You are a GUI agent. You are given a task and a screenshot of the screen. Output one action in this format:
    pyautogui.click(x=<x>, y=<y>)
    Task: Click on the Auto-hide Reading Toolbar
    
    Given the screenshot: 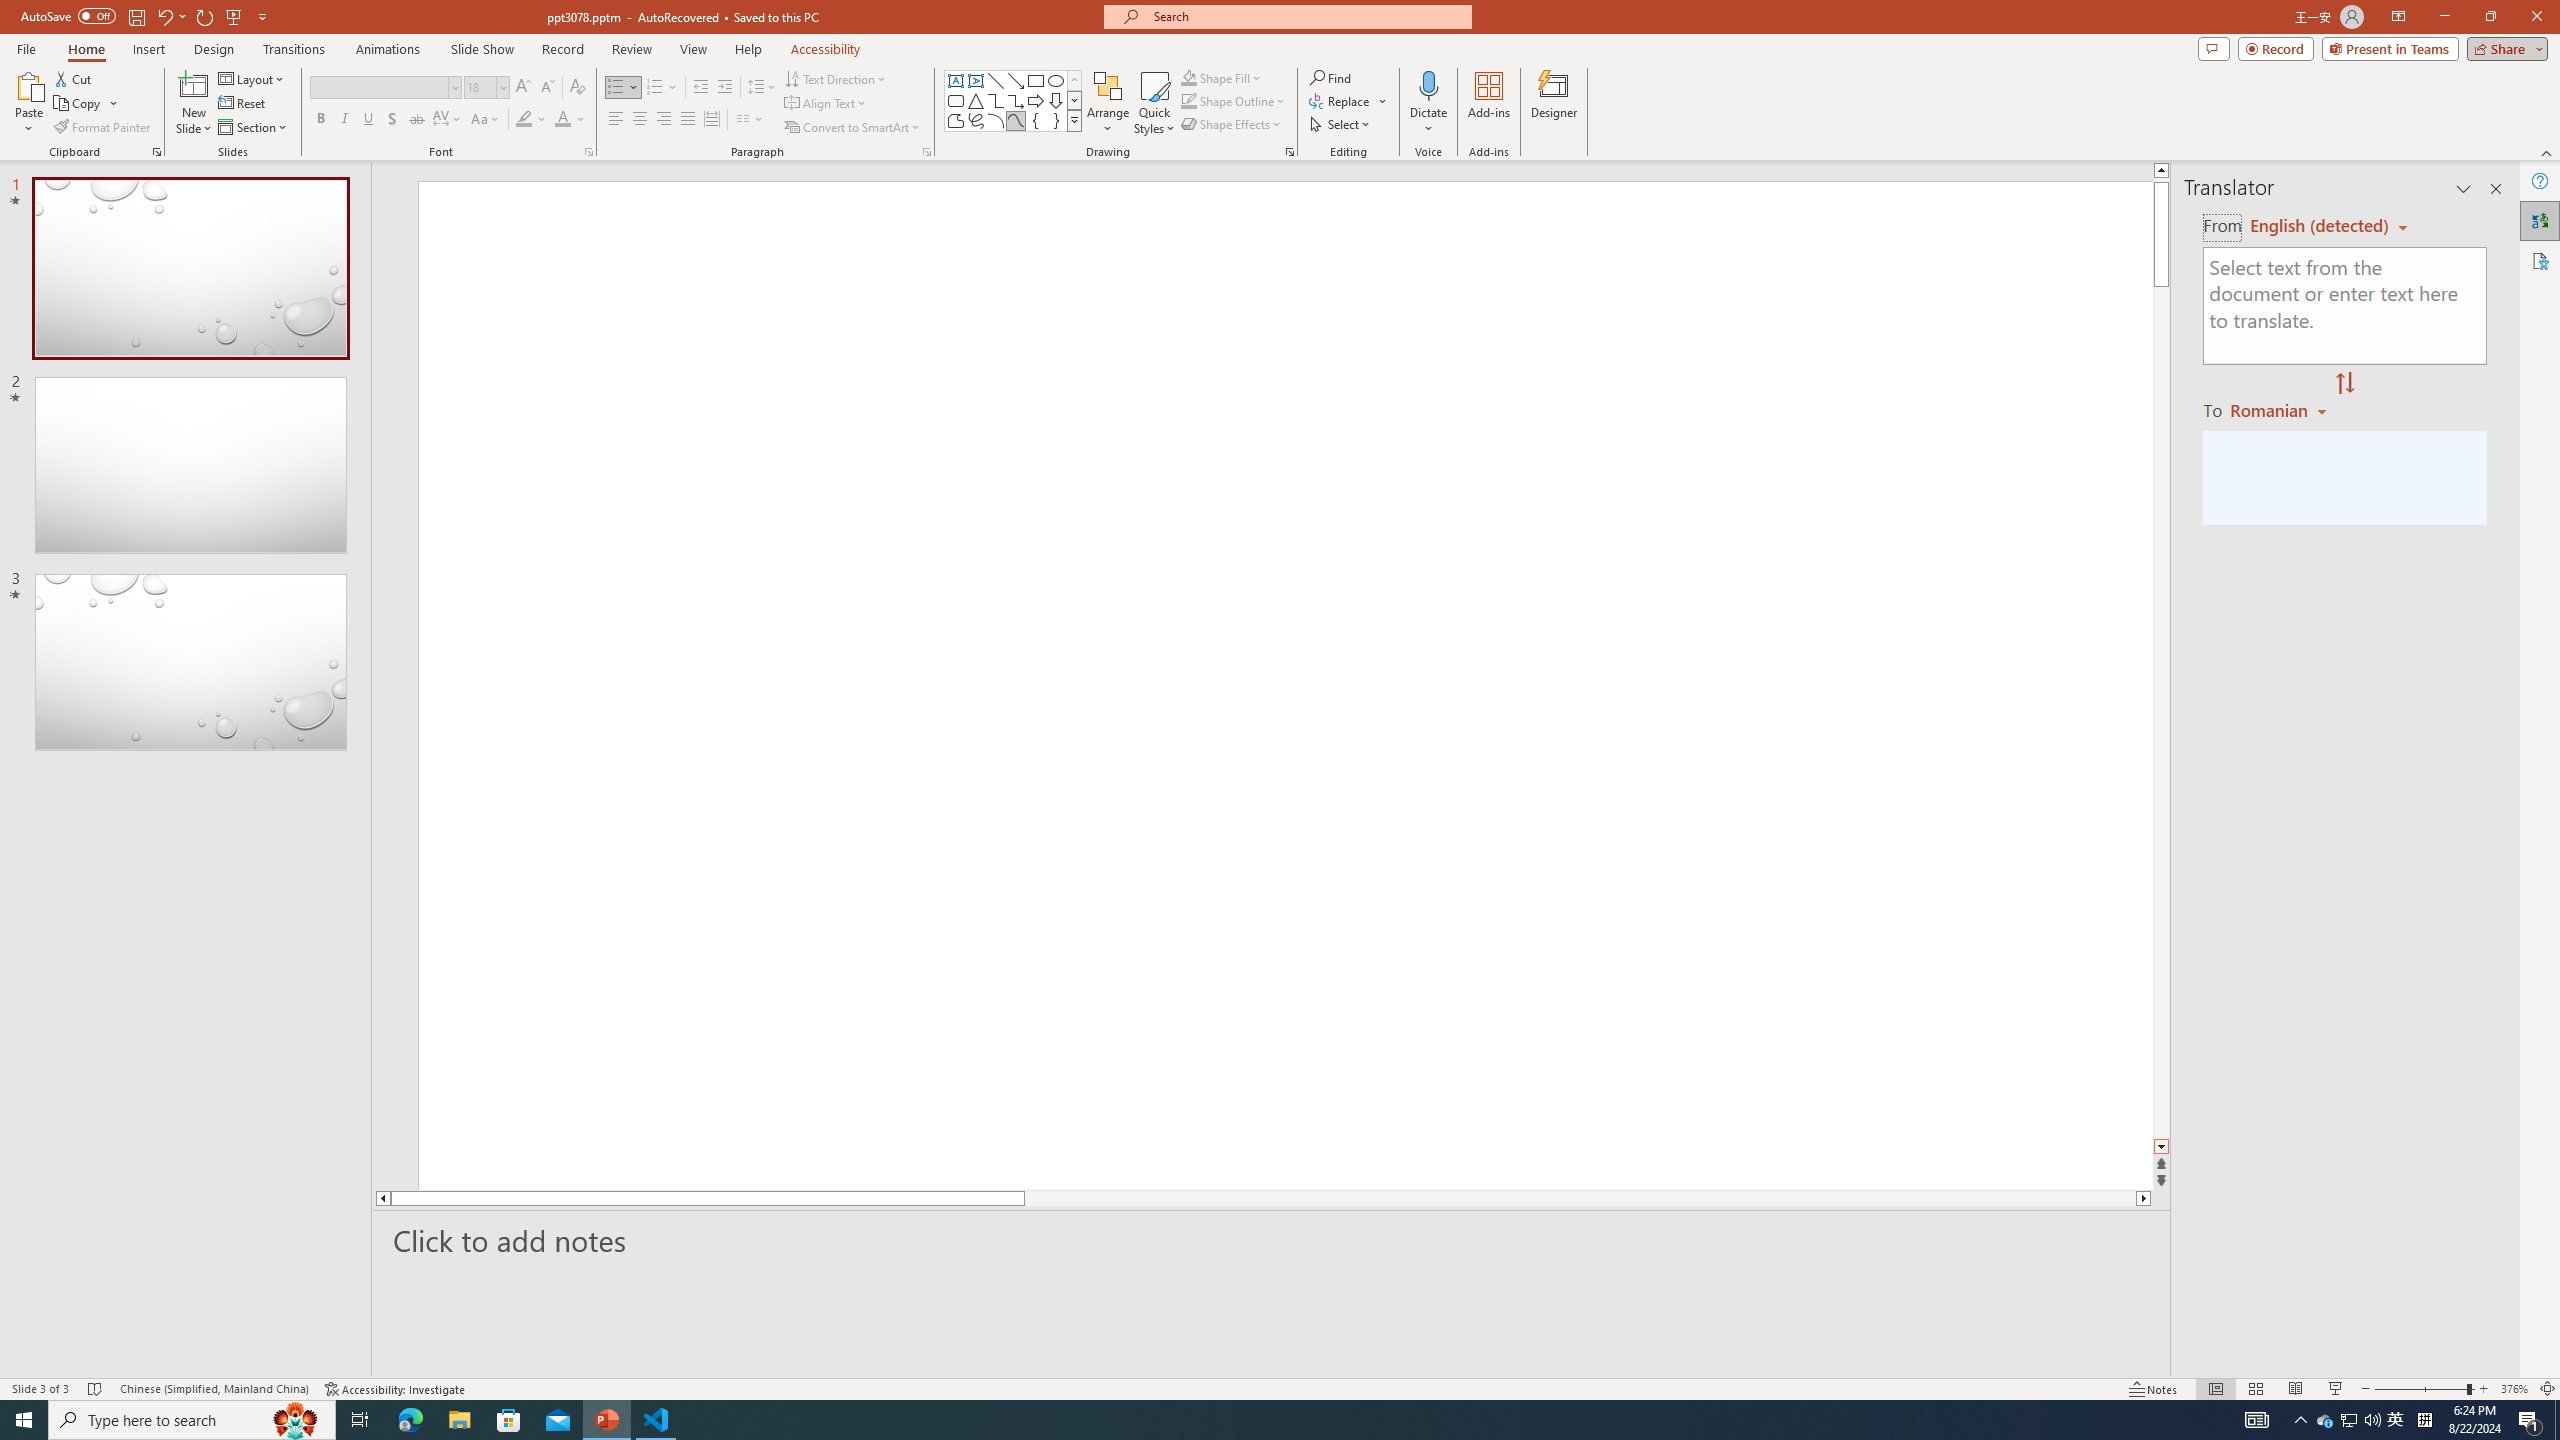 What is the action you would take?
    pyautogui.click(x=2308, y=19)
    